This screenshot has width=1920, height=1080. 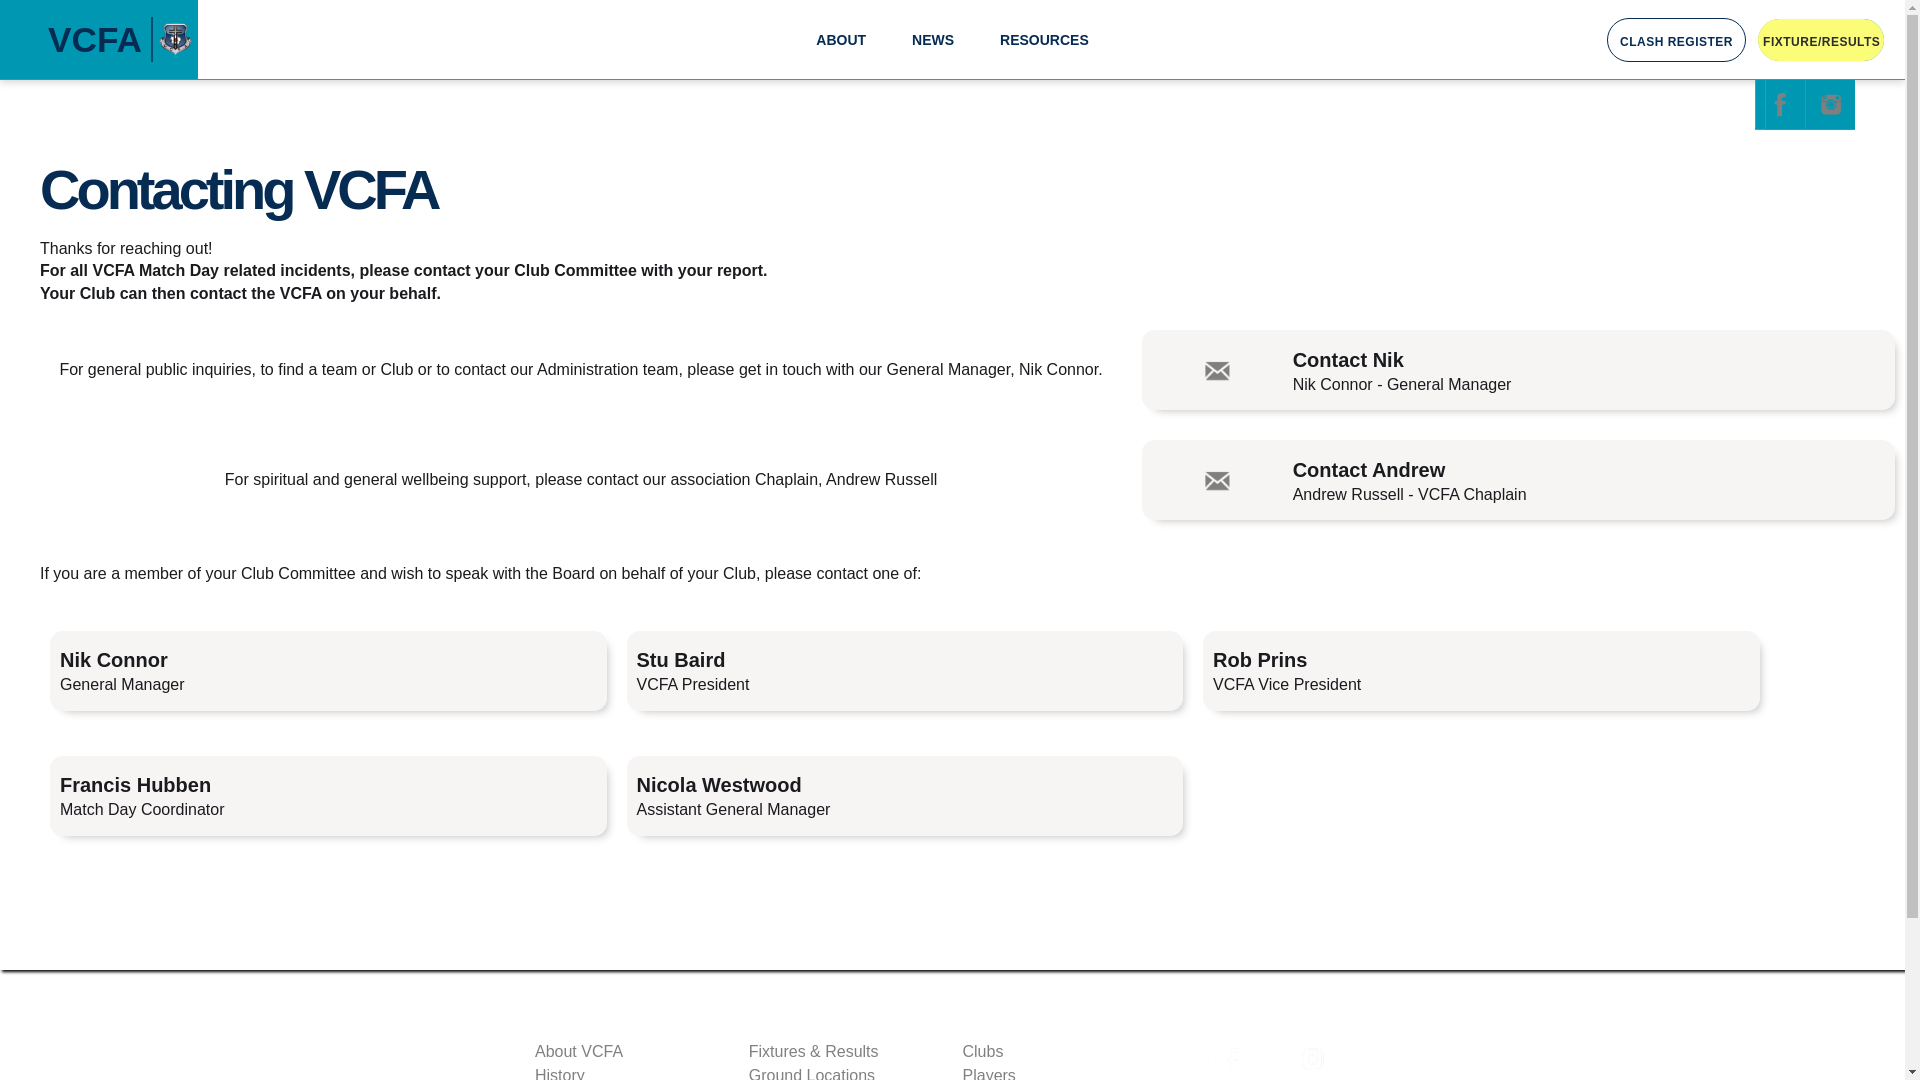 I want to click on Contact Nik
Nik Connor - General Manager, so click(x=1518, y=370).